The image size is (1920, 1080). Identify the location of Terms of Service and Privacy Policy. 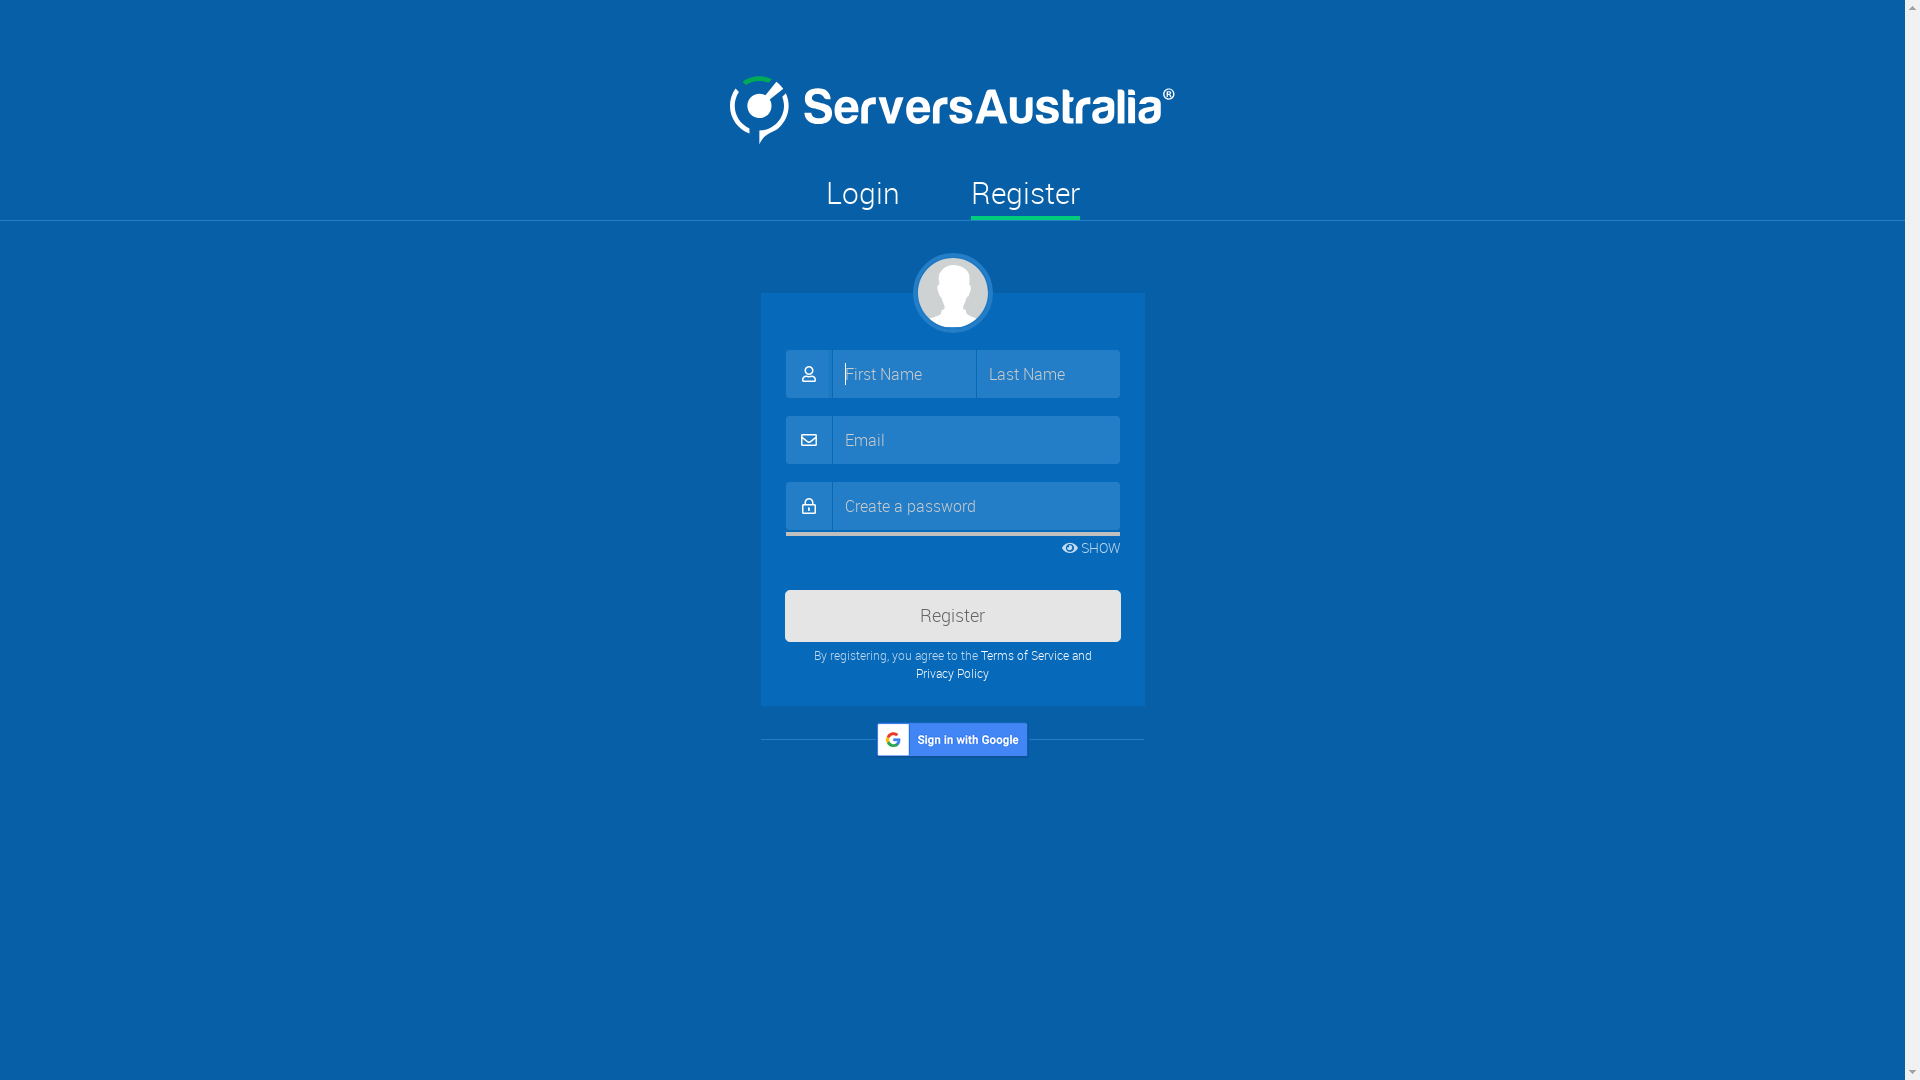
(1004, 664).